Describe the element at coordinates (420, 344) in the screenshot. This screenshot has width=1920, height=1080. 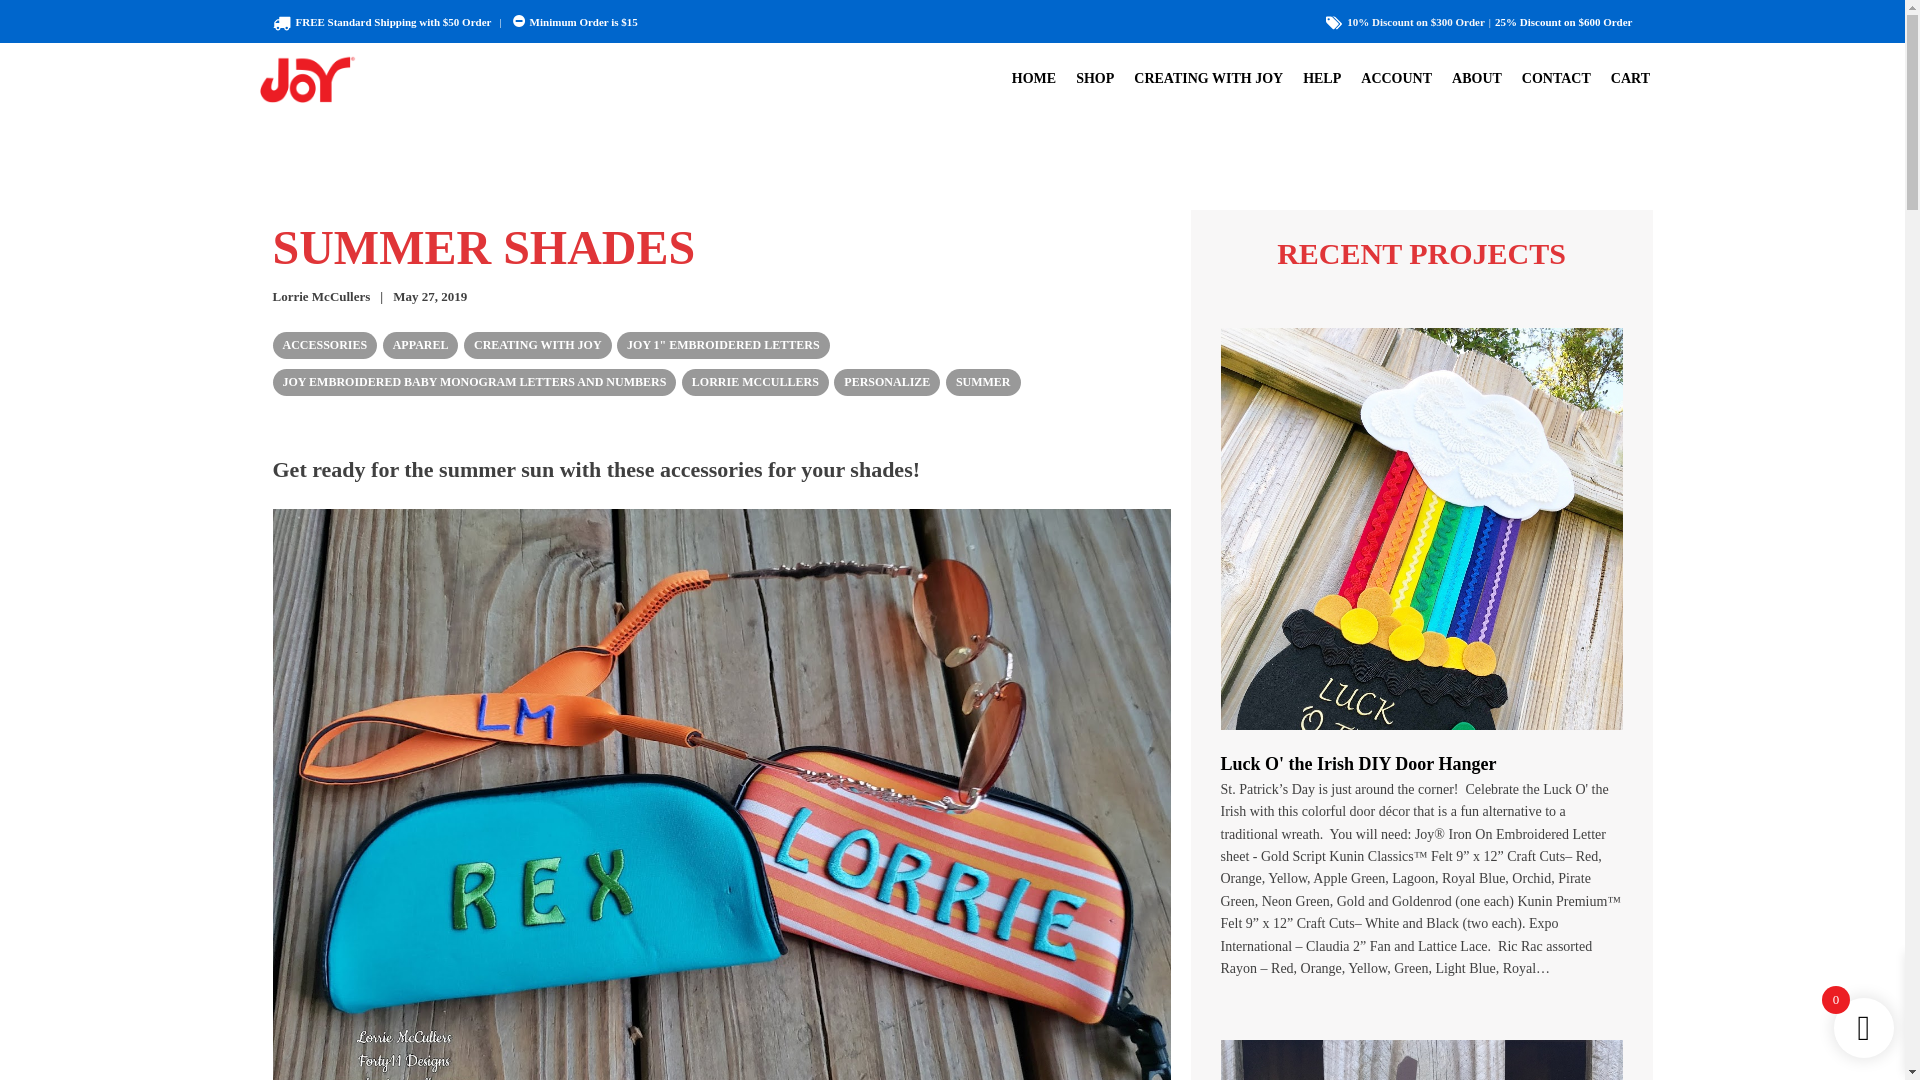
I see `apparel Tag` at that location.